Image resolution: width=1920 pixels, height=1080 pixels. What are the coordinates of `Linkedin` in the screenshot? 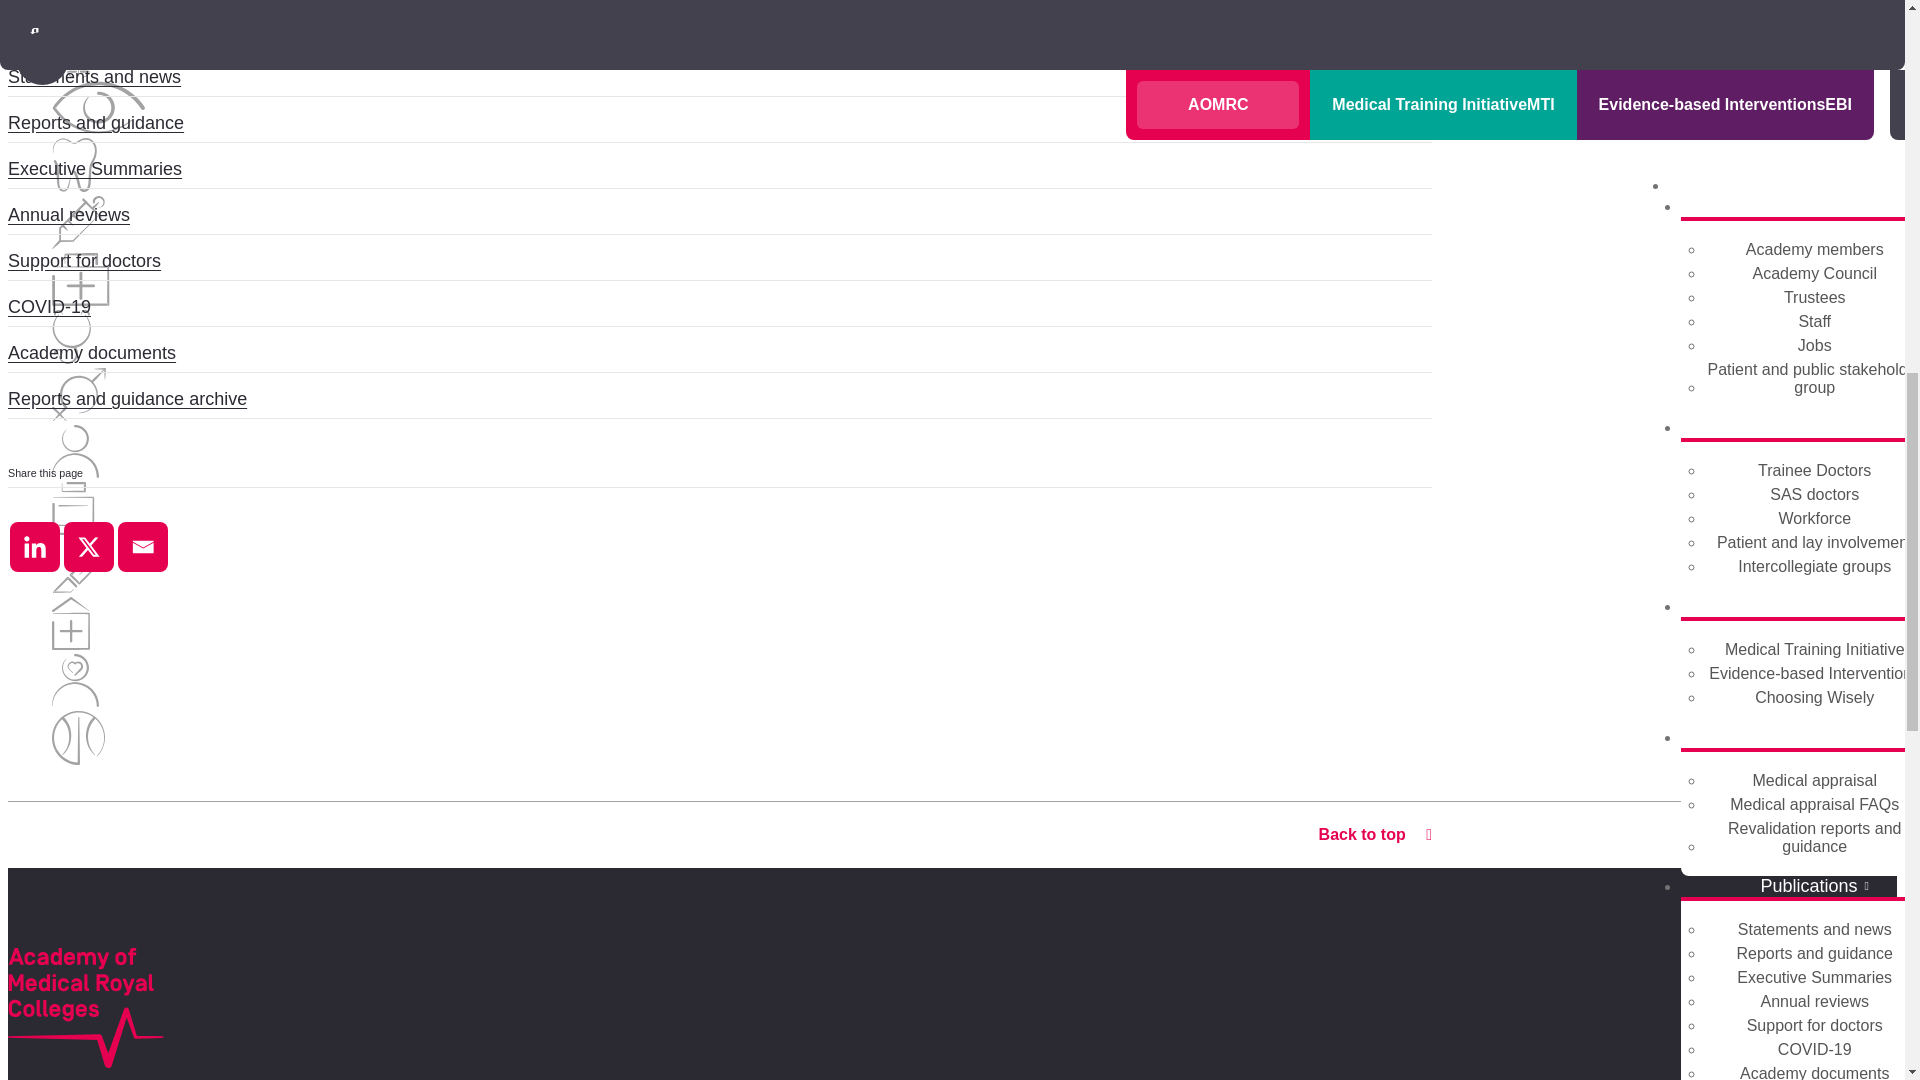 It's located at (34, 546).